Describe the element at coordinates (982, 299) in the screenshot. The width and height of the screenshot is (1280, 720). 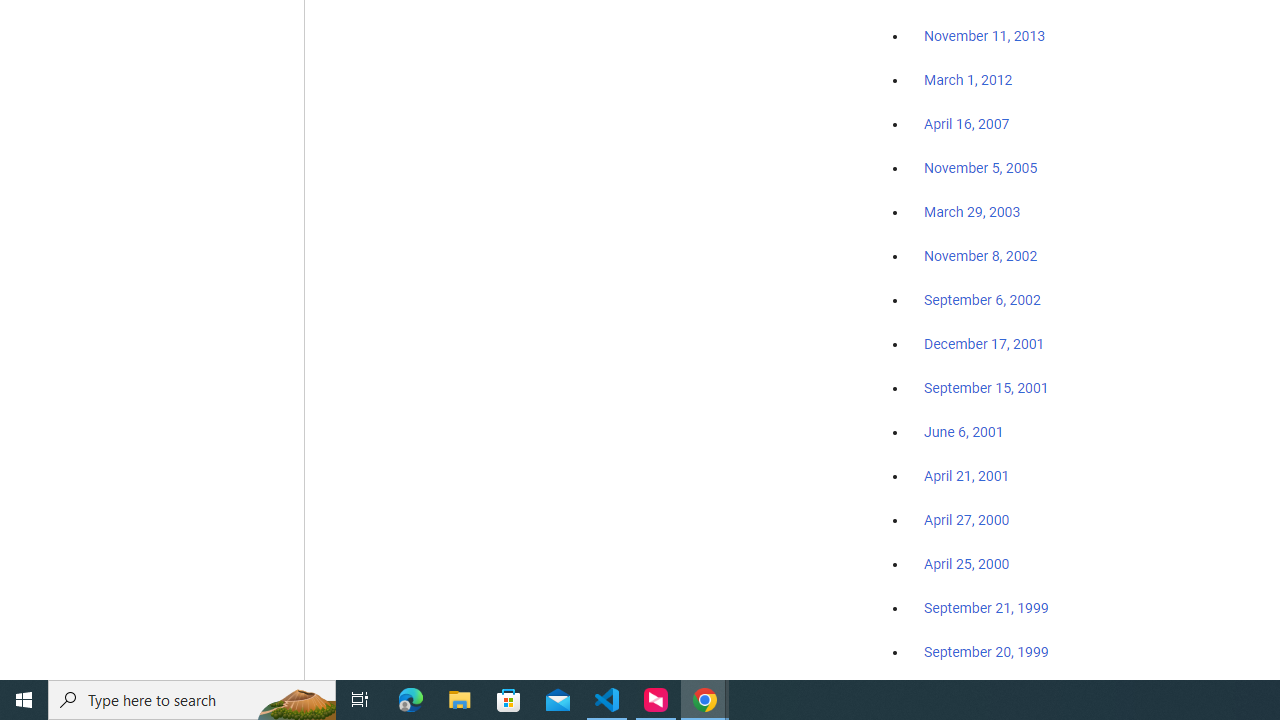
I see `September 6, 2002` at that location.